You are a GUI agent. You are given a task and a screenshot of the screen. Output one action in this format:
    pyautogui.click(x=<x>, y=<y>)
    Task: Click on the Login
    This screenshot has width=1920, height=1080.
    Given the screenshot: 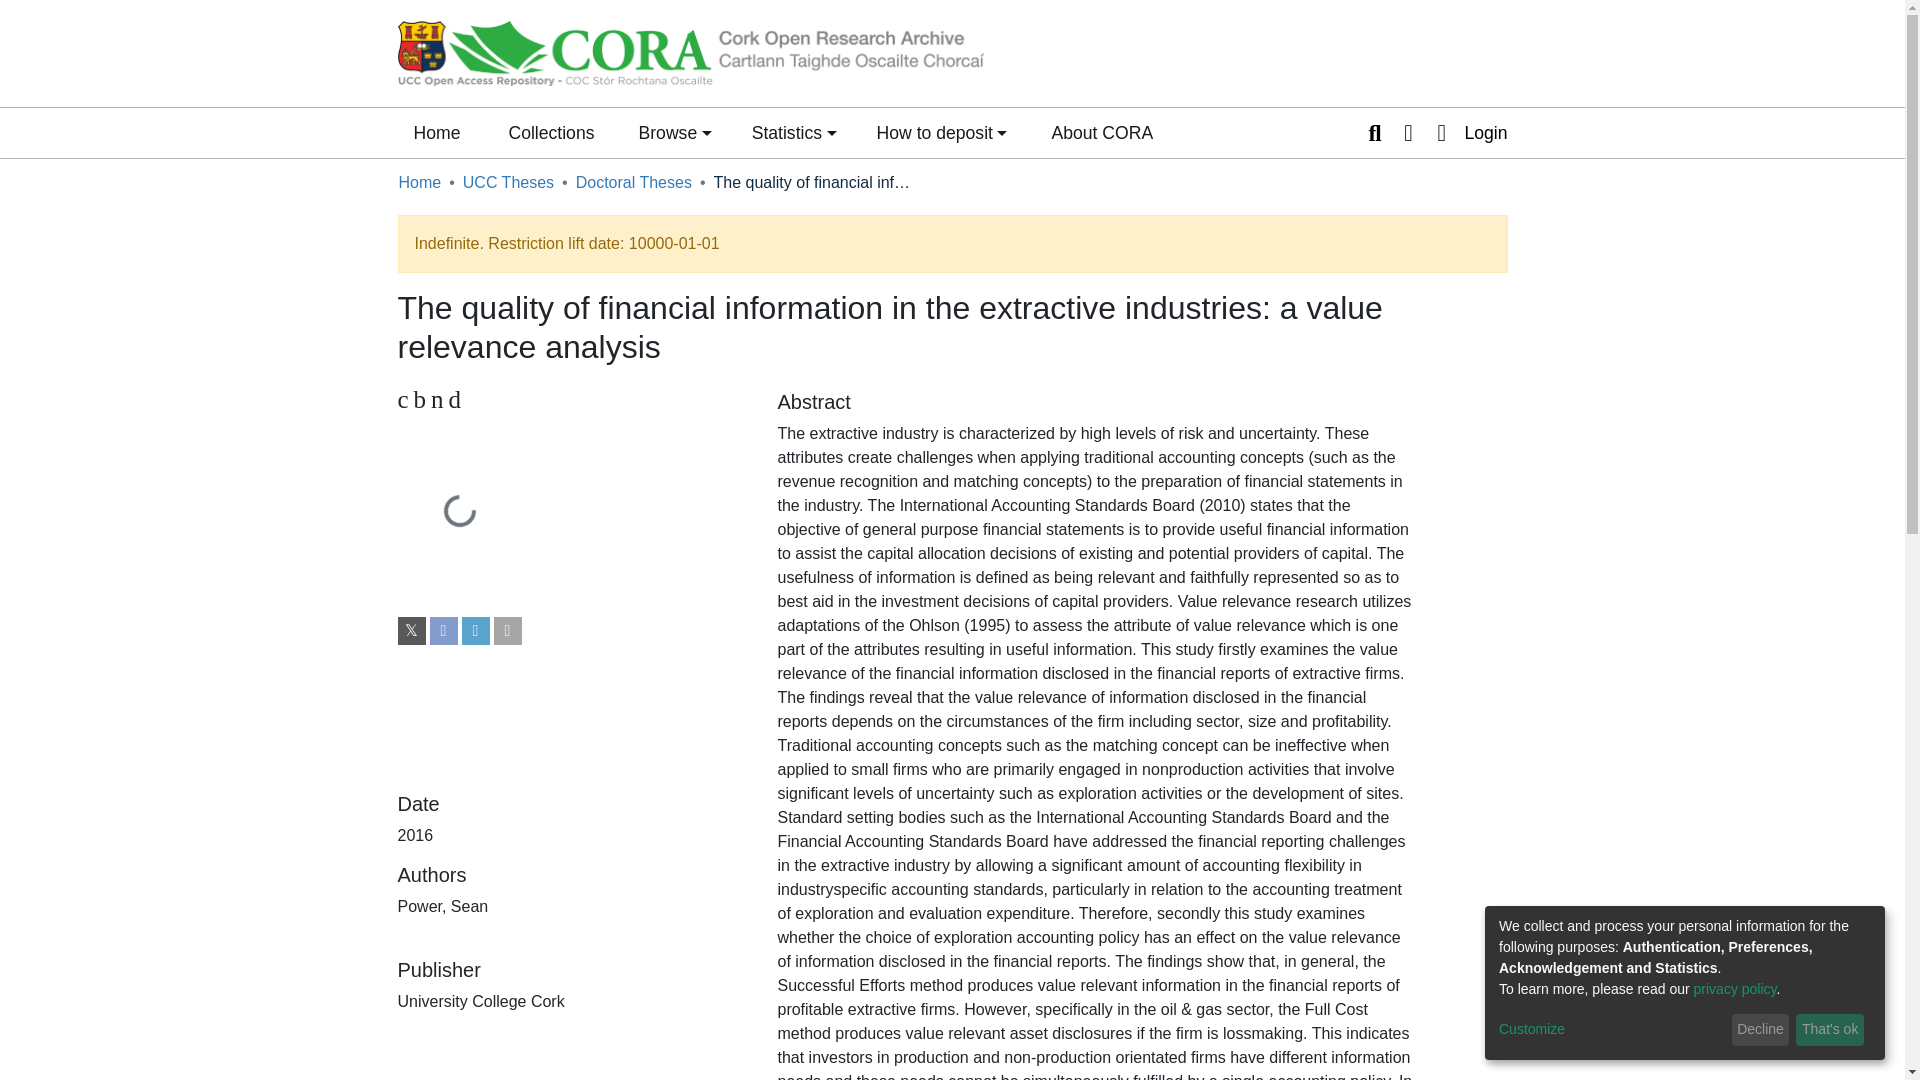 What is the action you would take?
    pyautogui.click(x=1466, y=132)
    